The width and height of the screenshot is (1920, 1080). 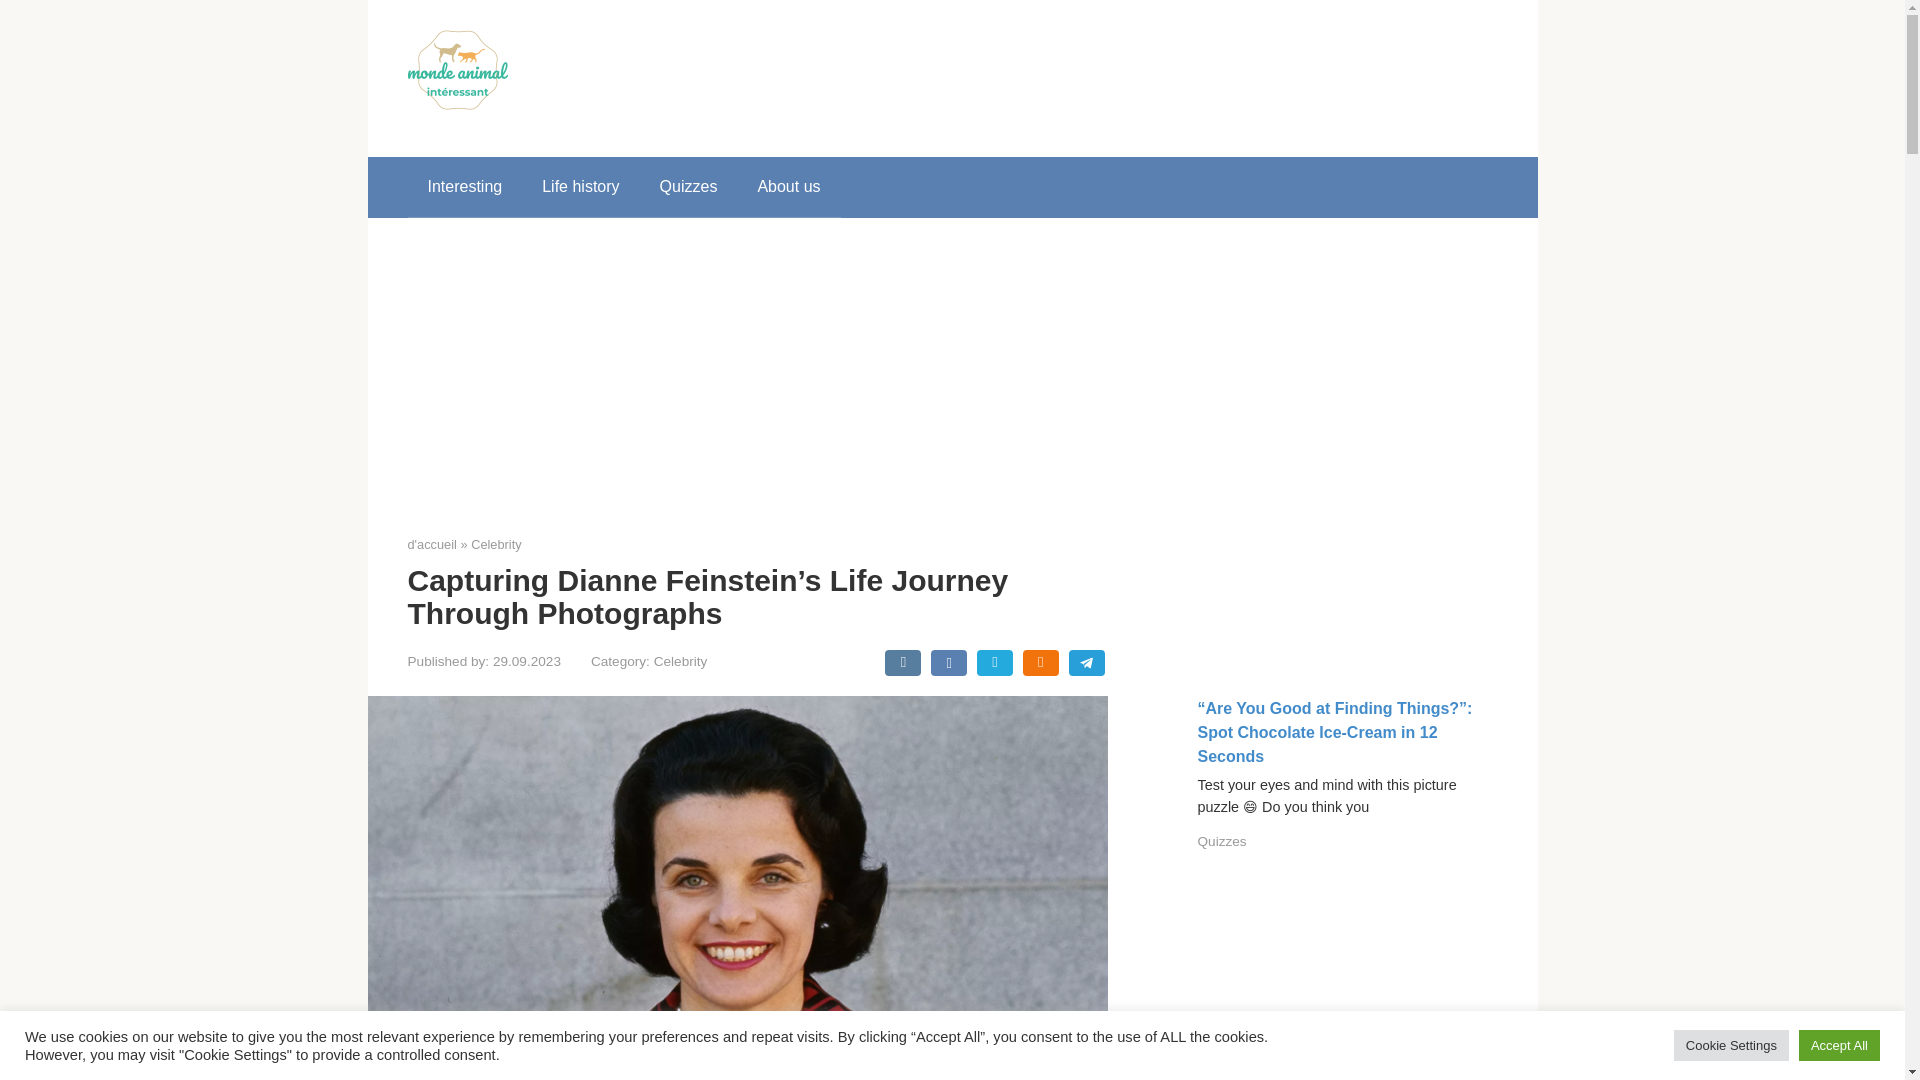 I want to click on Life history, so click(x=580, y=186).